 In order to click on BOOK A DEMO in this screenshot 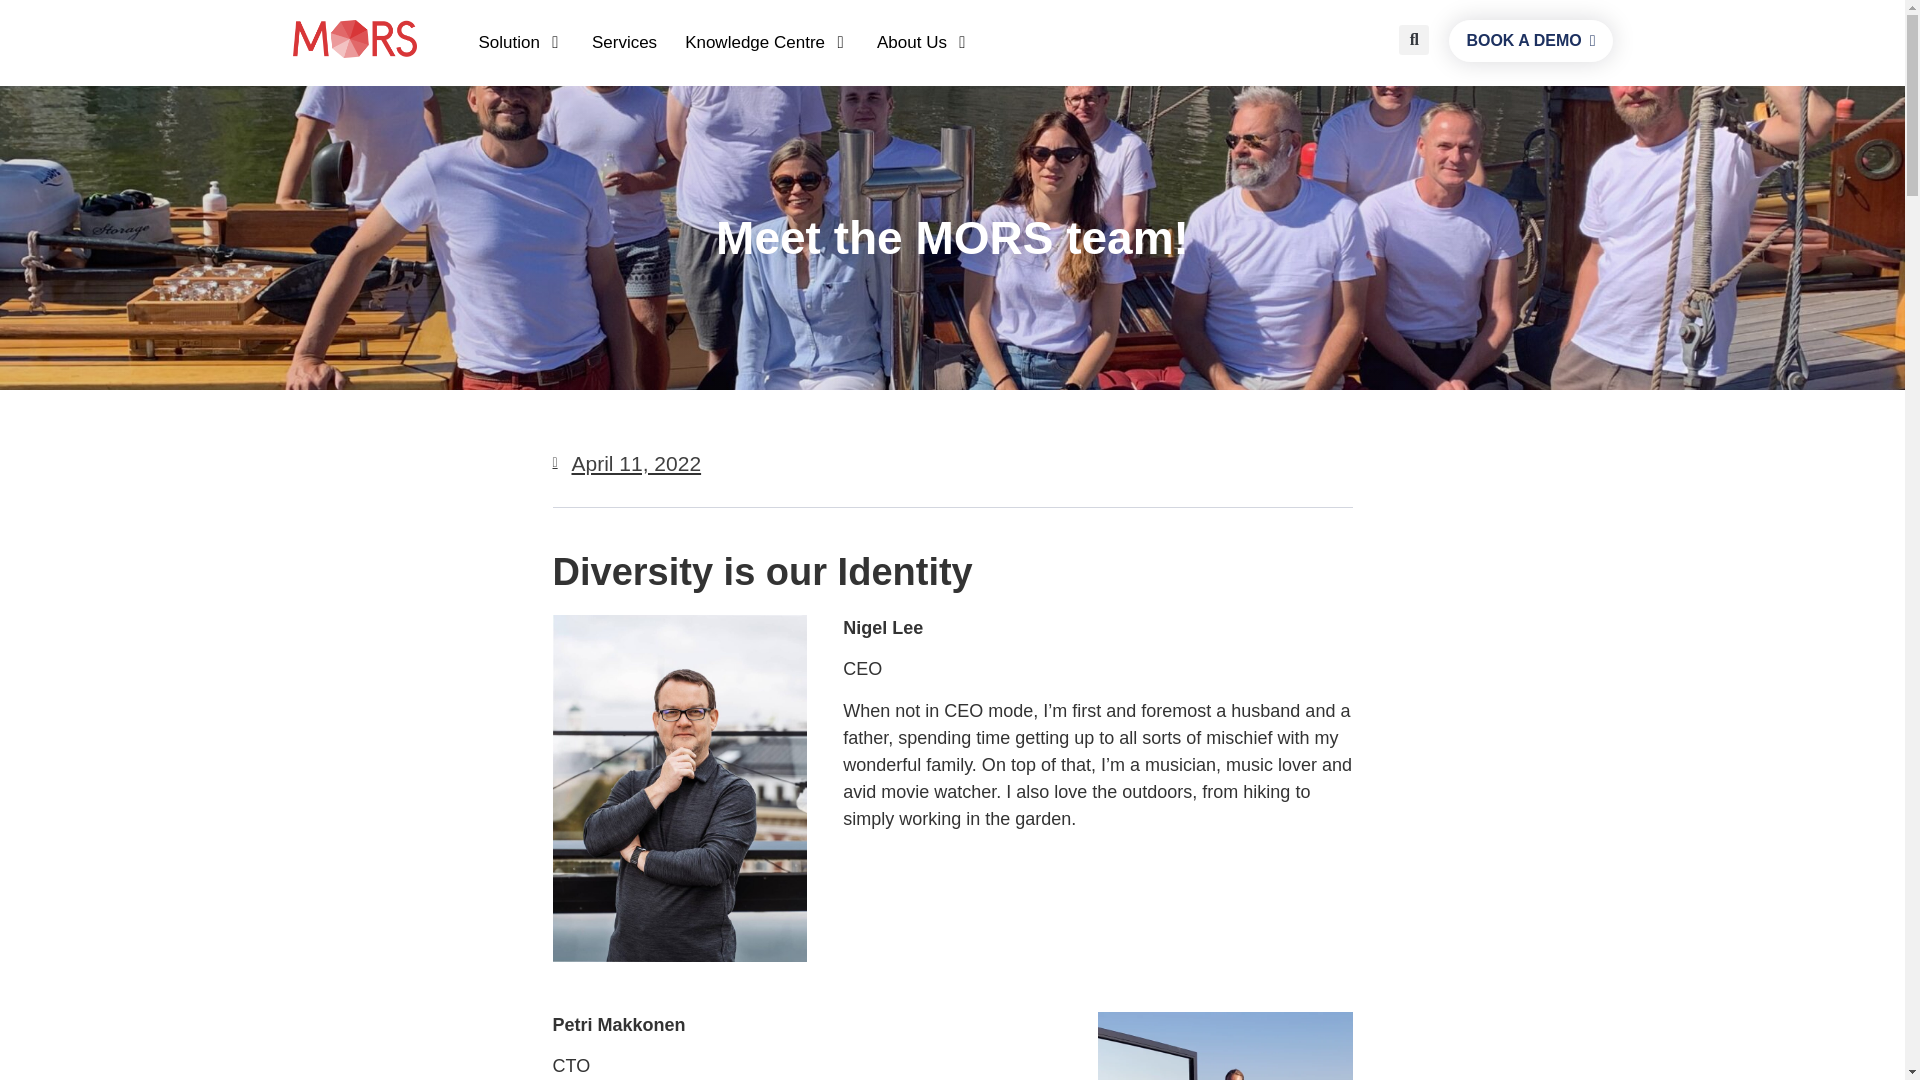, I will do `click(1530, 40)`.